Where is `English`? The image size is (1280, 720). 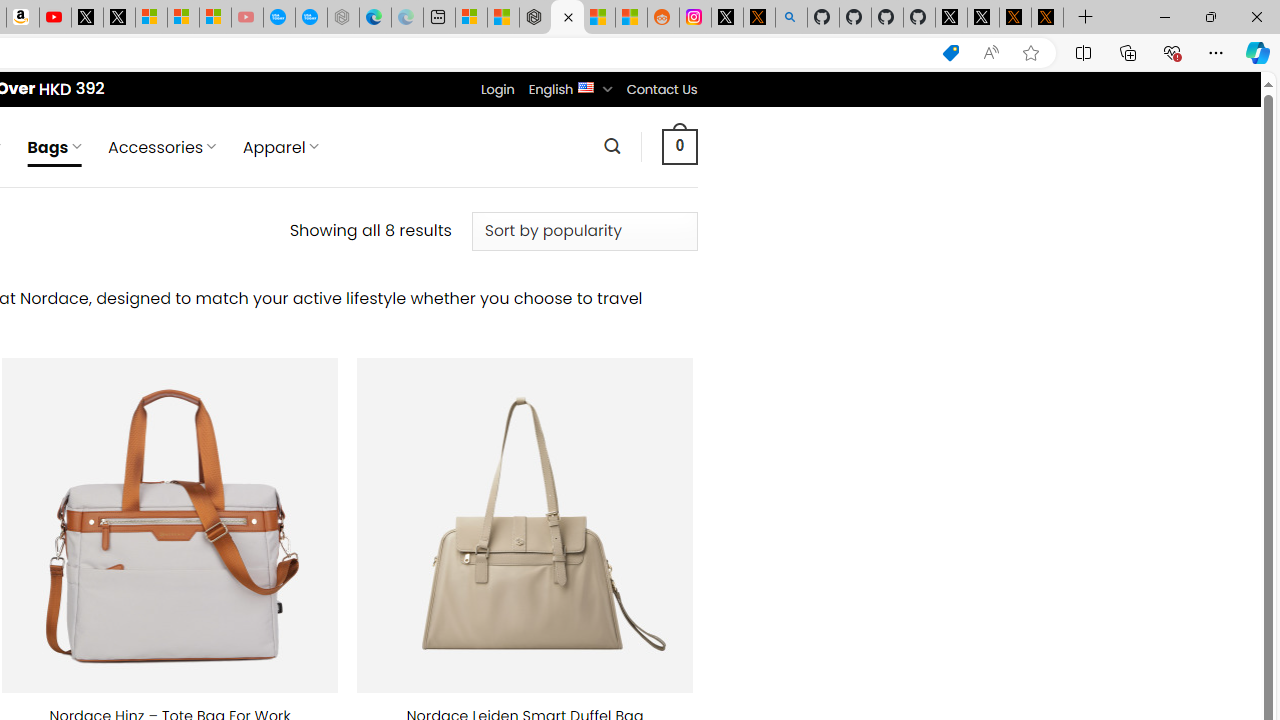
English is located at coordinates (586, 86).